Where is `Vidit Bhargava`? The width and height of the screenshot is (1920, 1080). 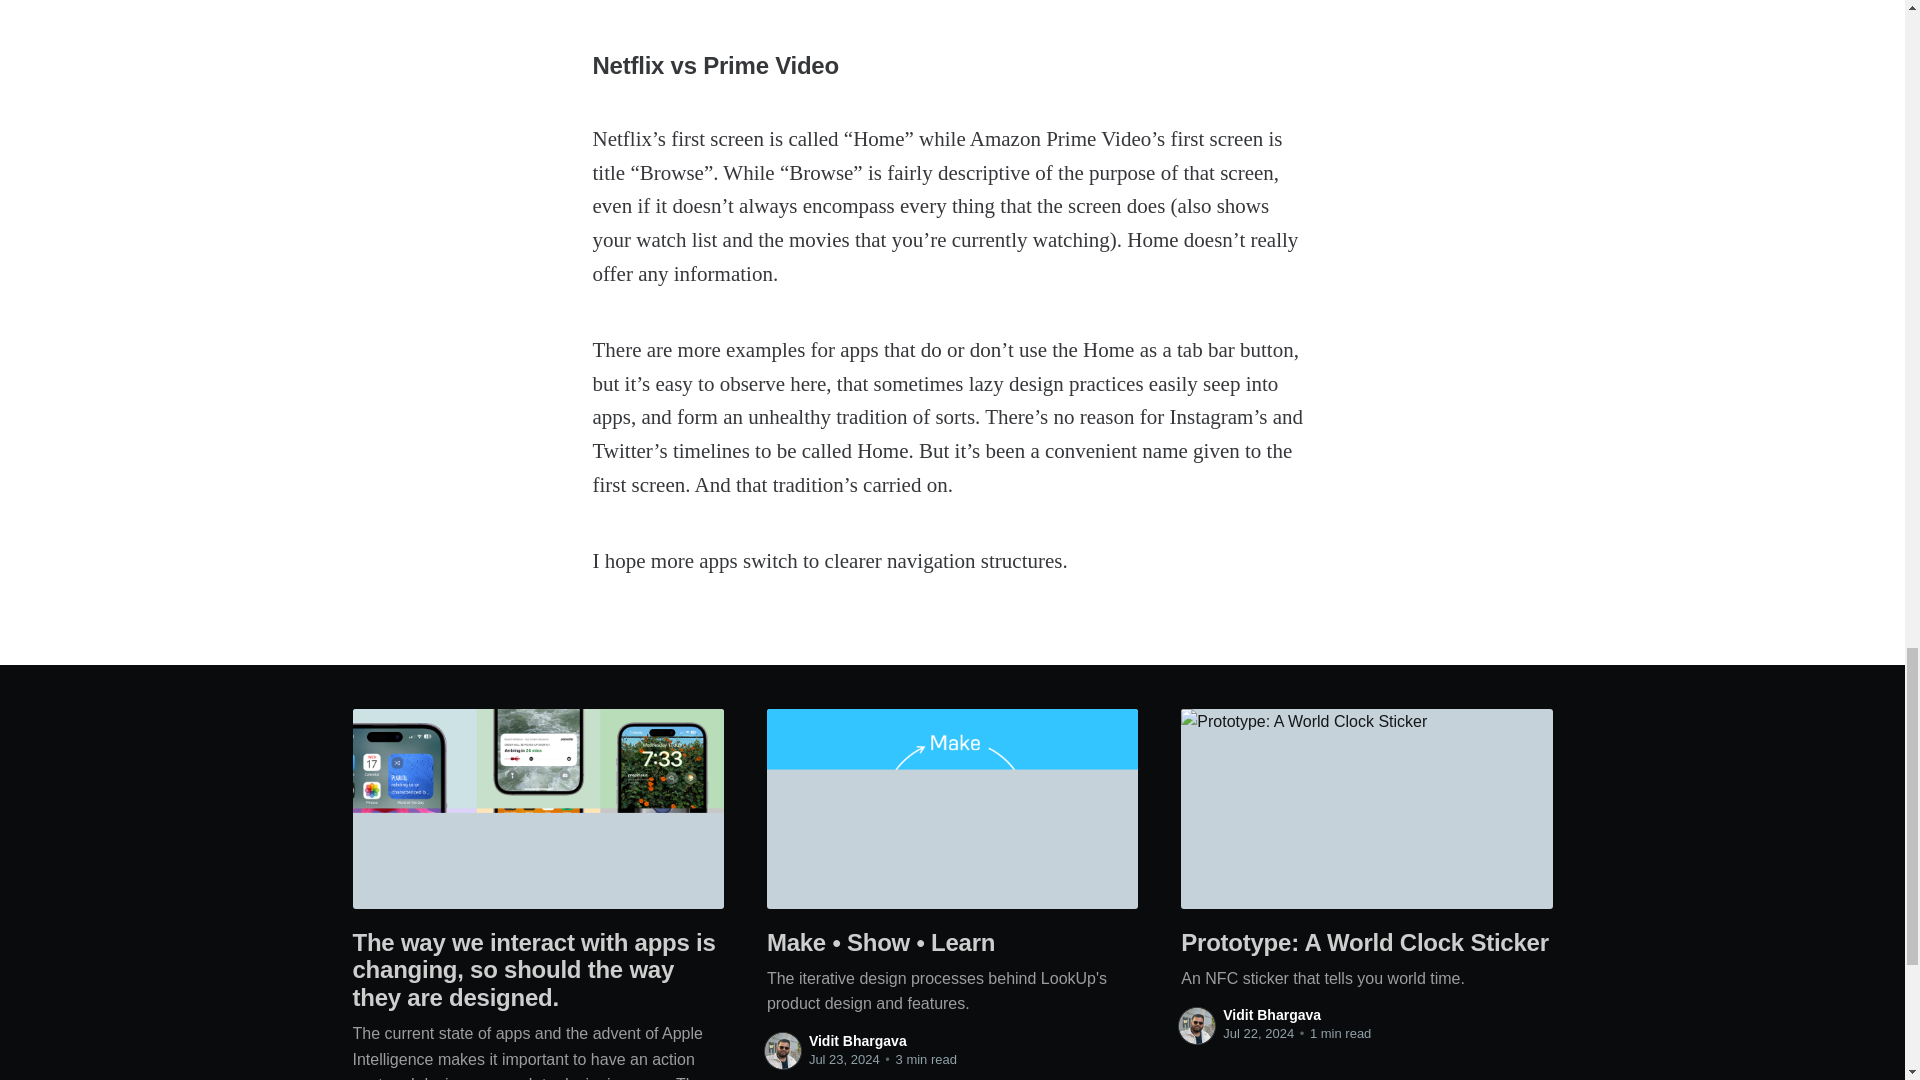 Vidit Bhargava is located at coordinates (857, 1040).